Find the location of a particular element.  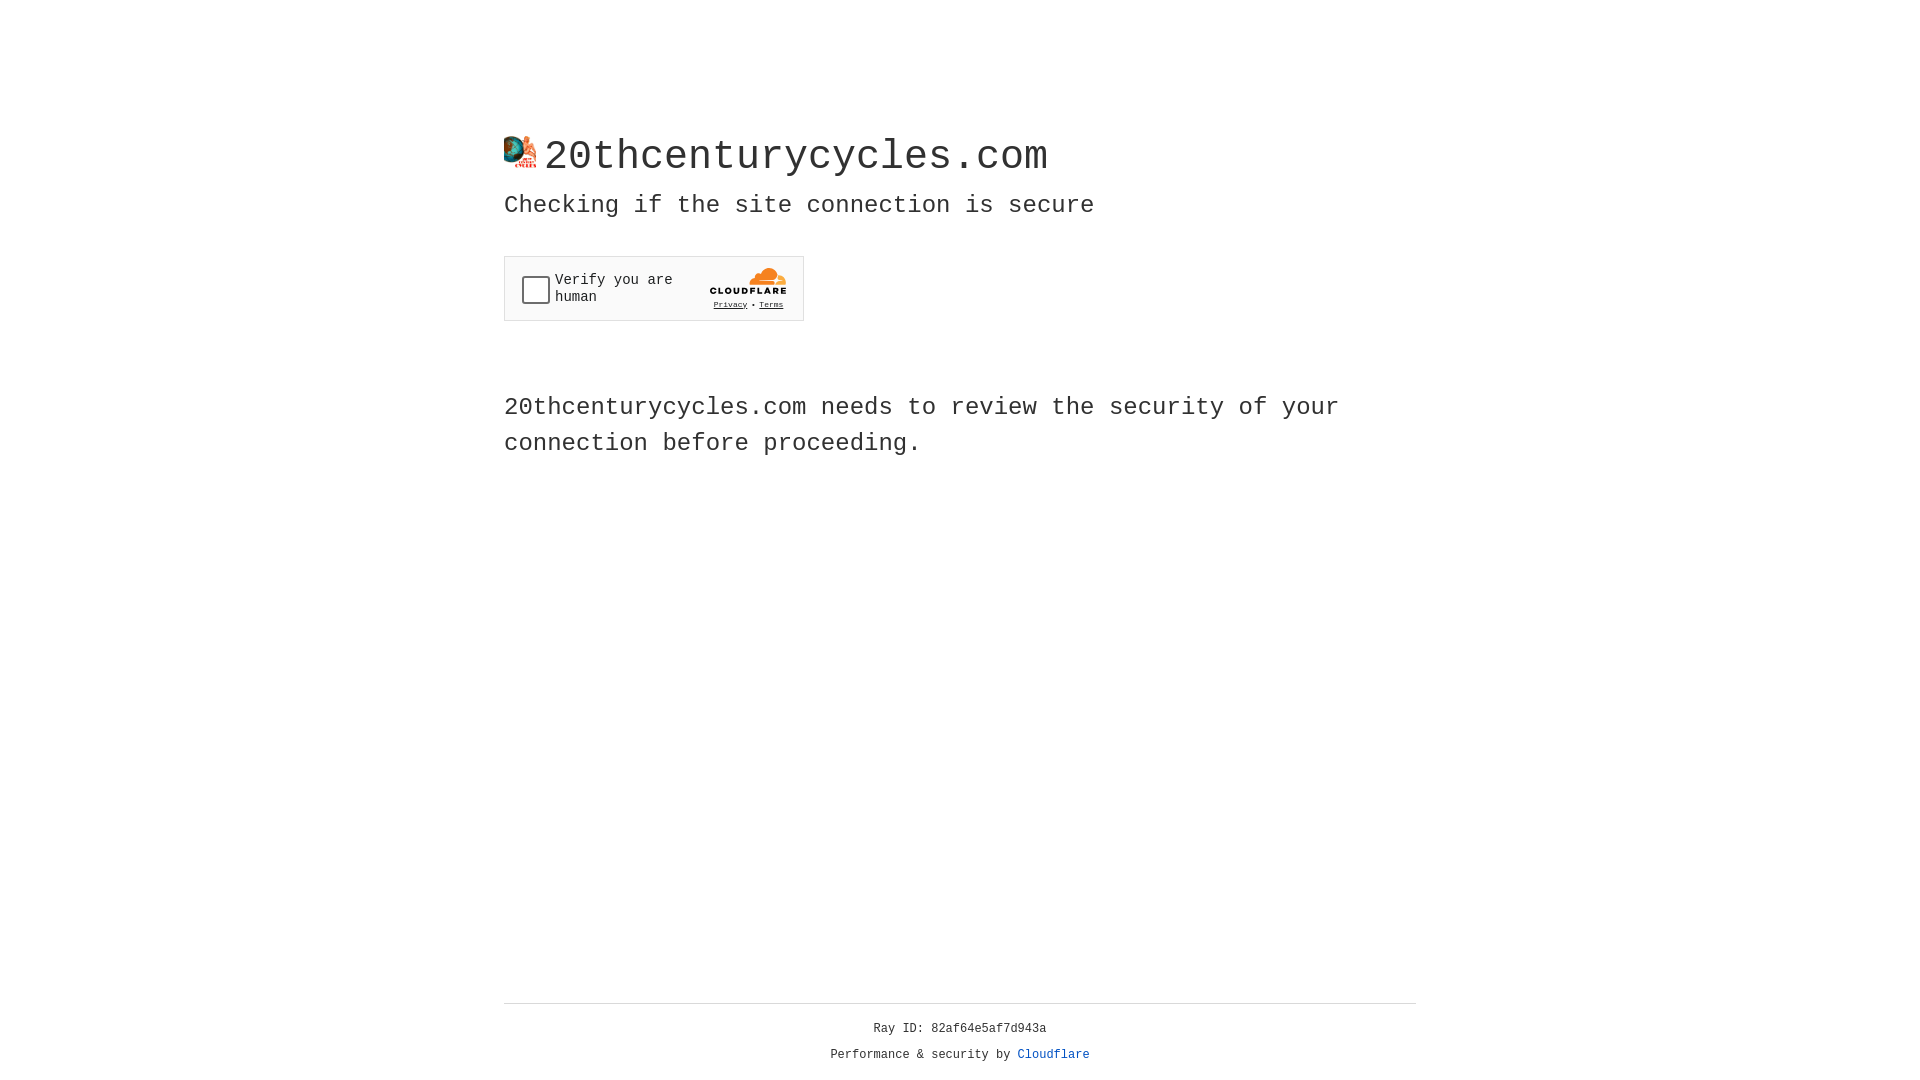

Widget containing a Cloudflare security challenge is located at coordinates (654, 288).